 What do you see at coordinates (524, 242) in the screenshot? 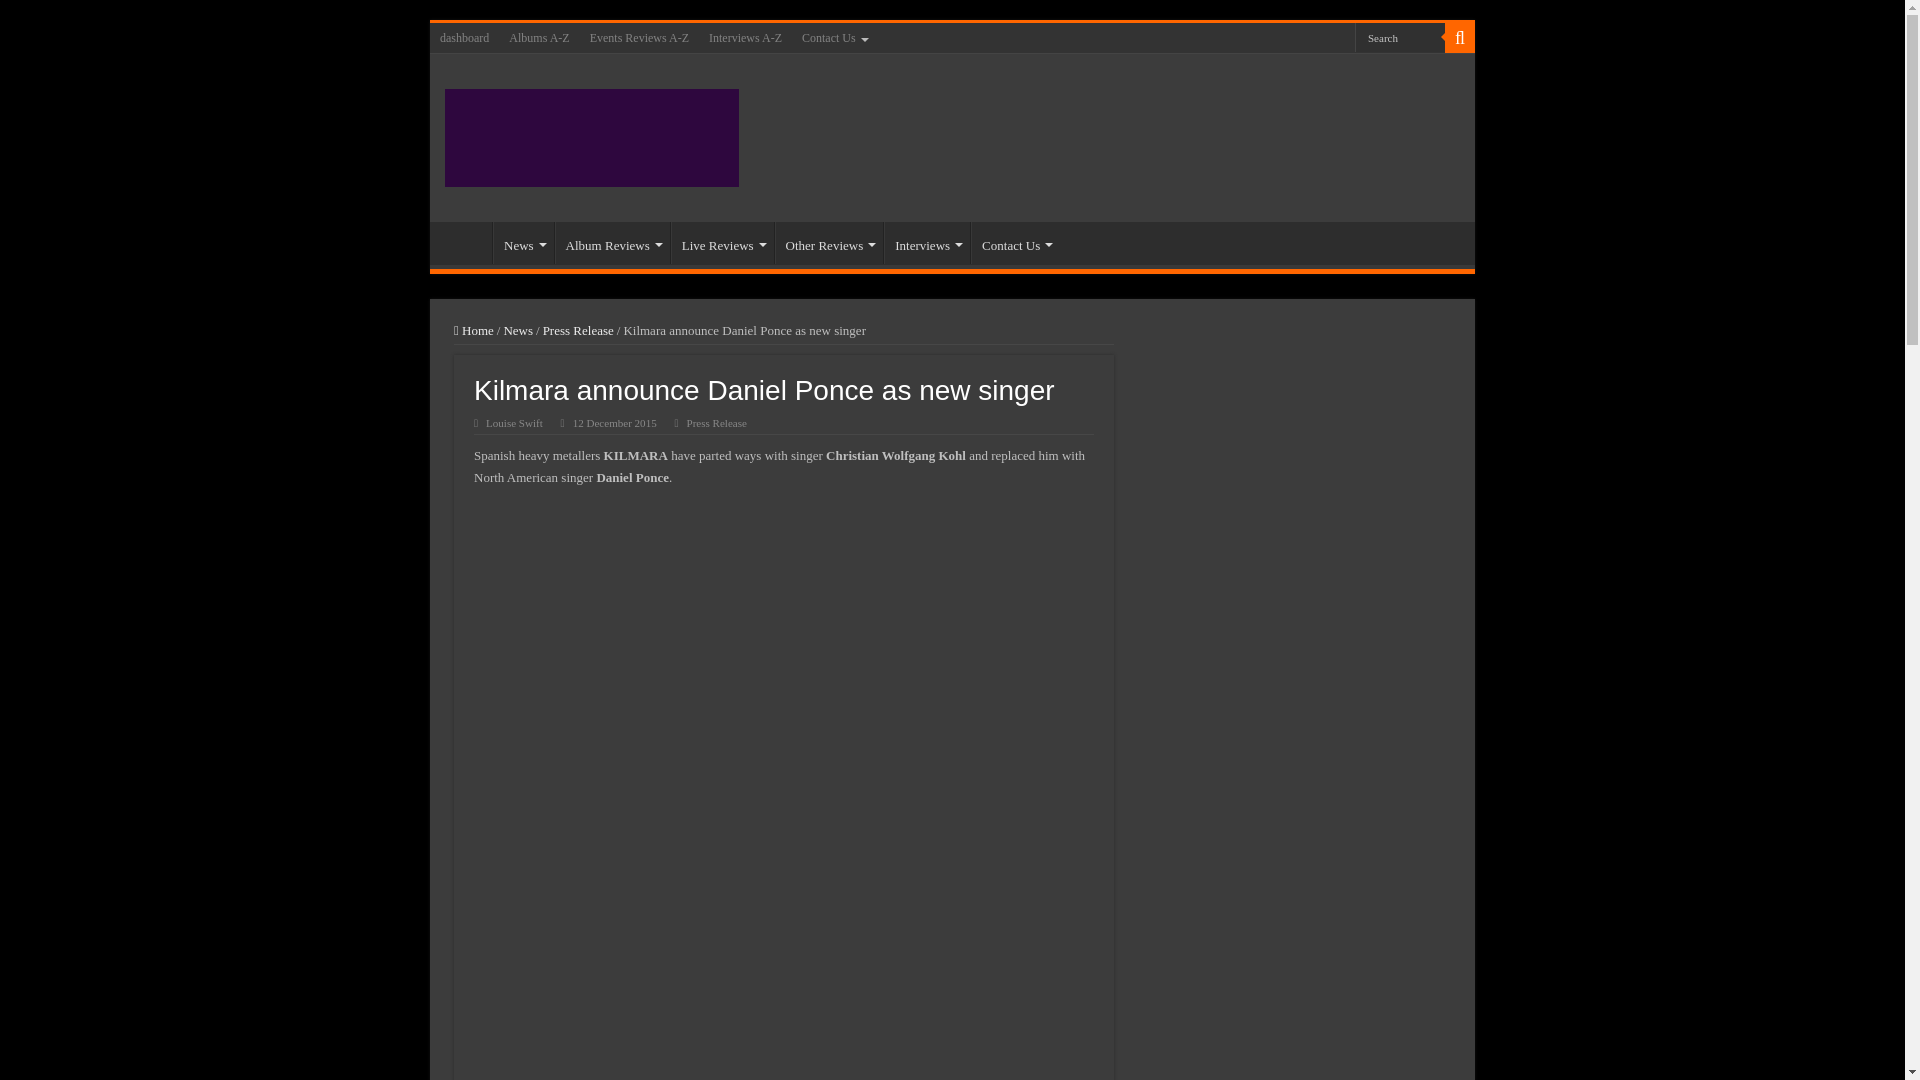
I see `News` at bounding box center [524, 242].